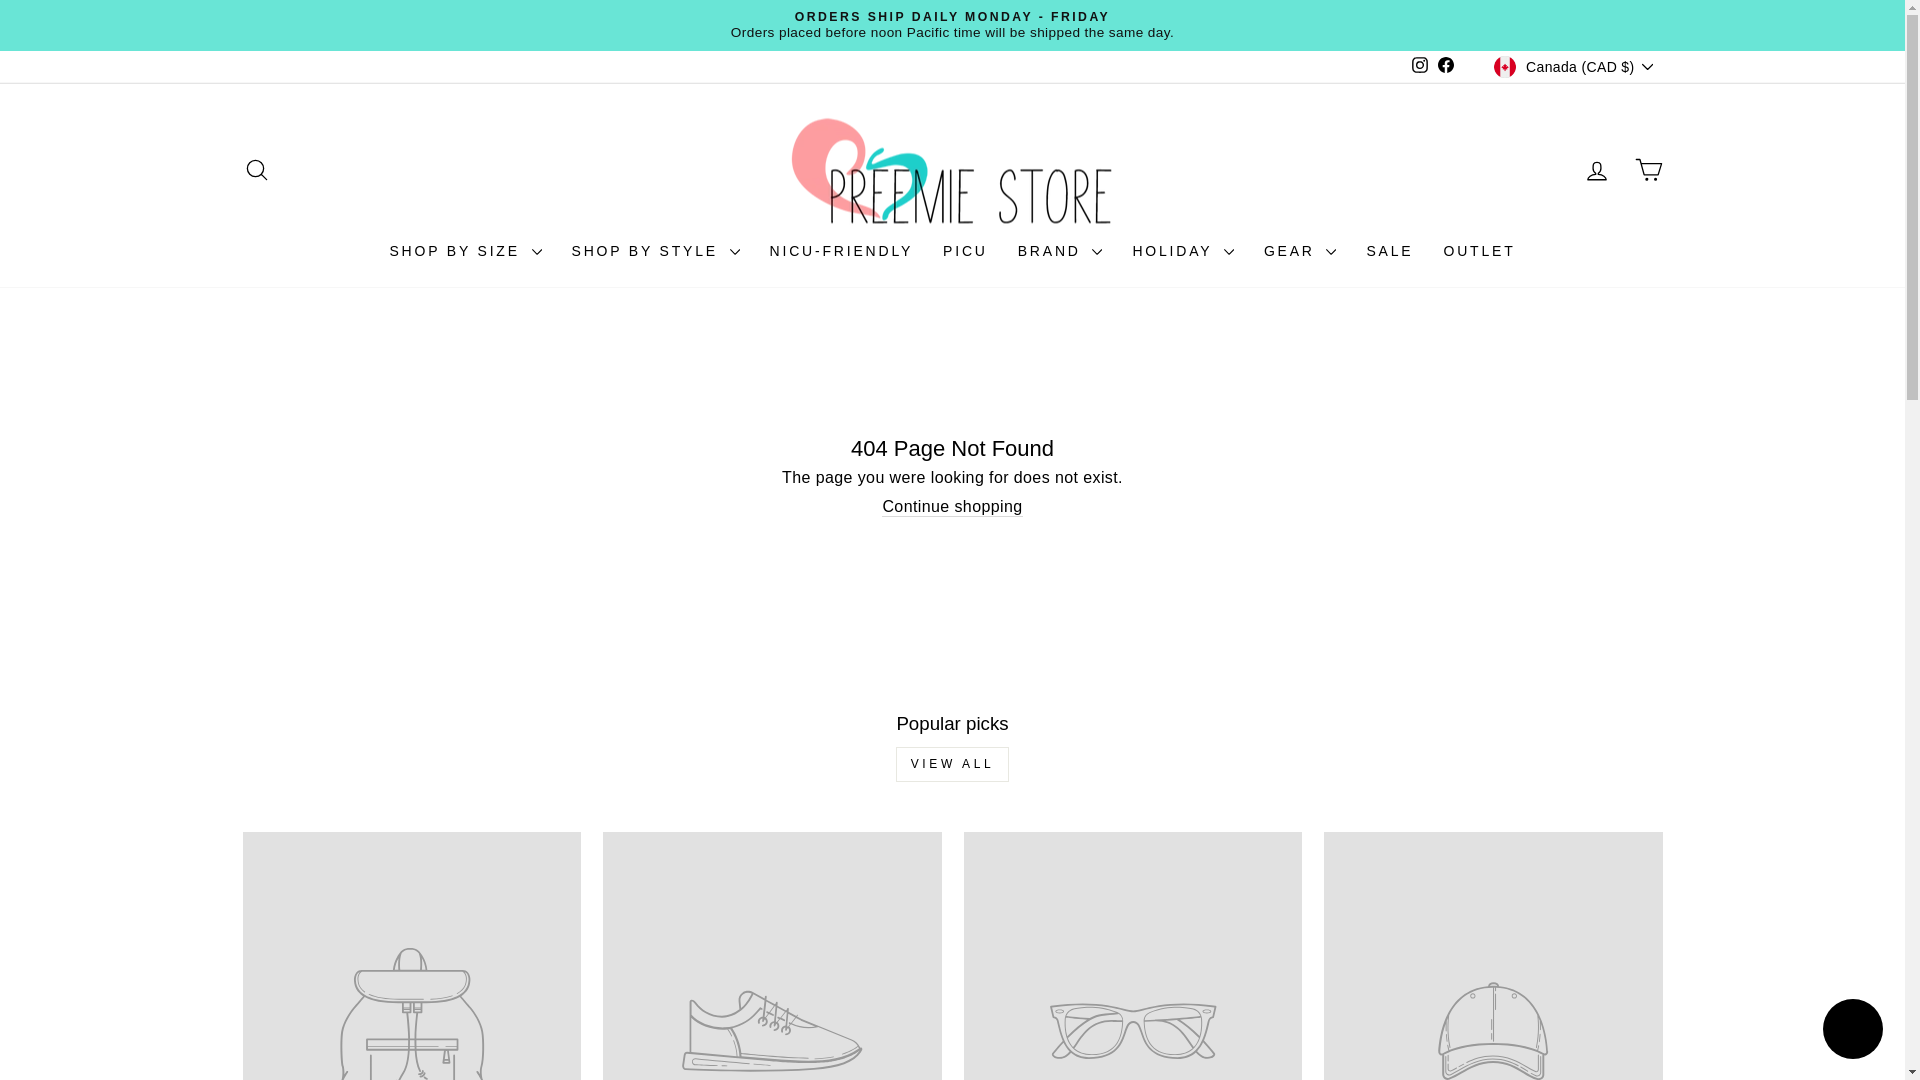 This screenshot has width=1920, height=1080. What do you see at coordinates (1420, 65) in the screenshot?
I see `instagram` at bounding box center [1420, 65].